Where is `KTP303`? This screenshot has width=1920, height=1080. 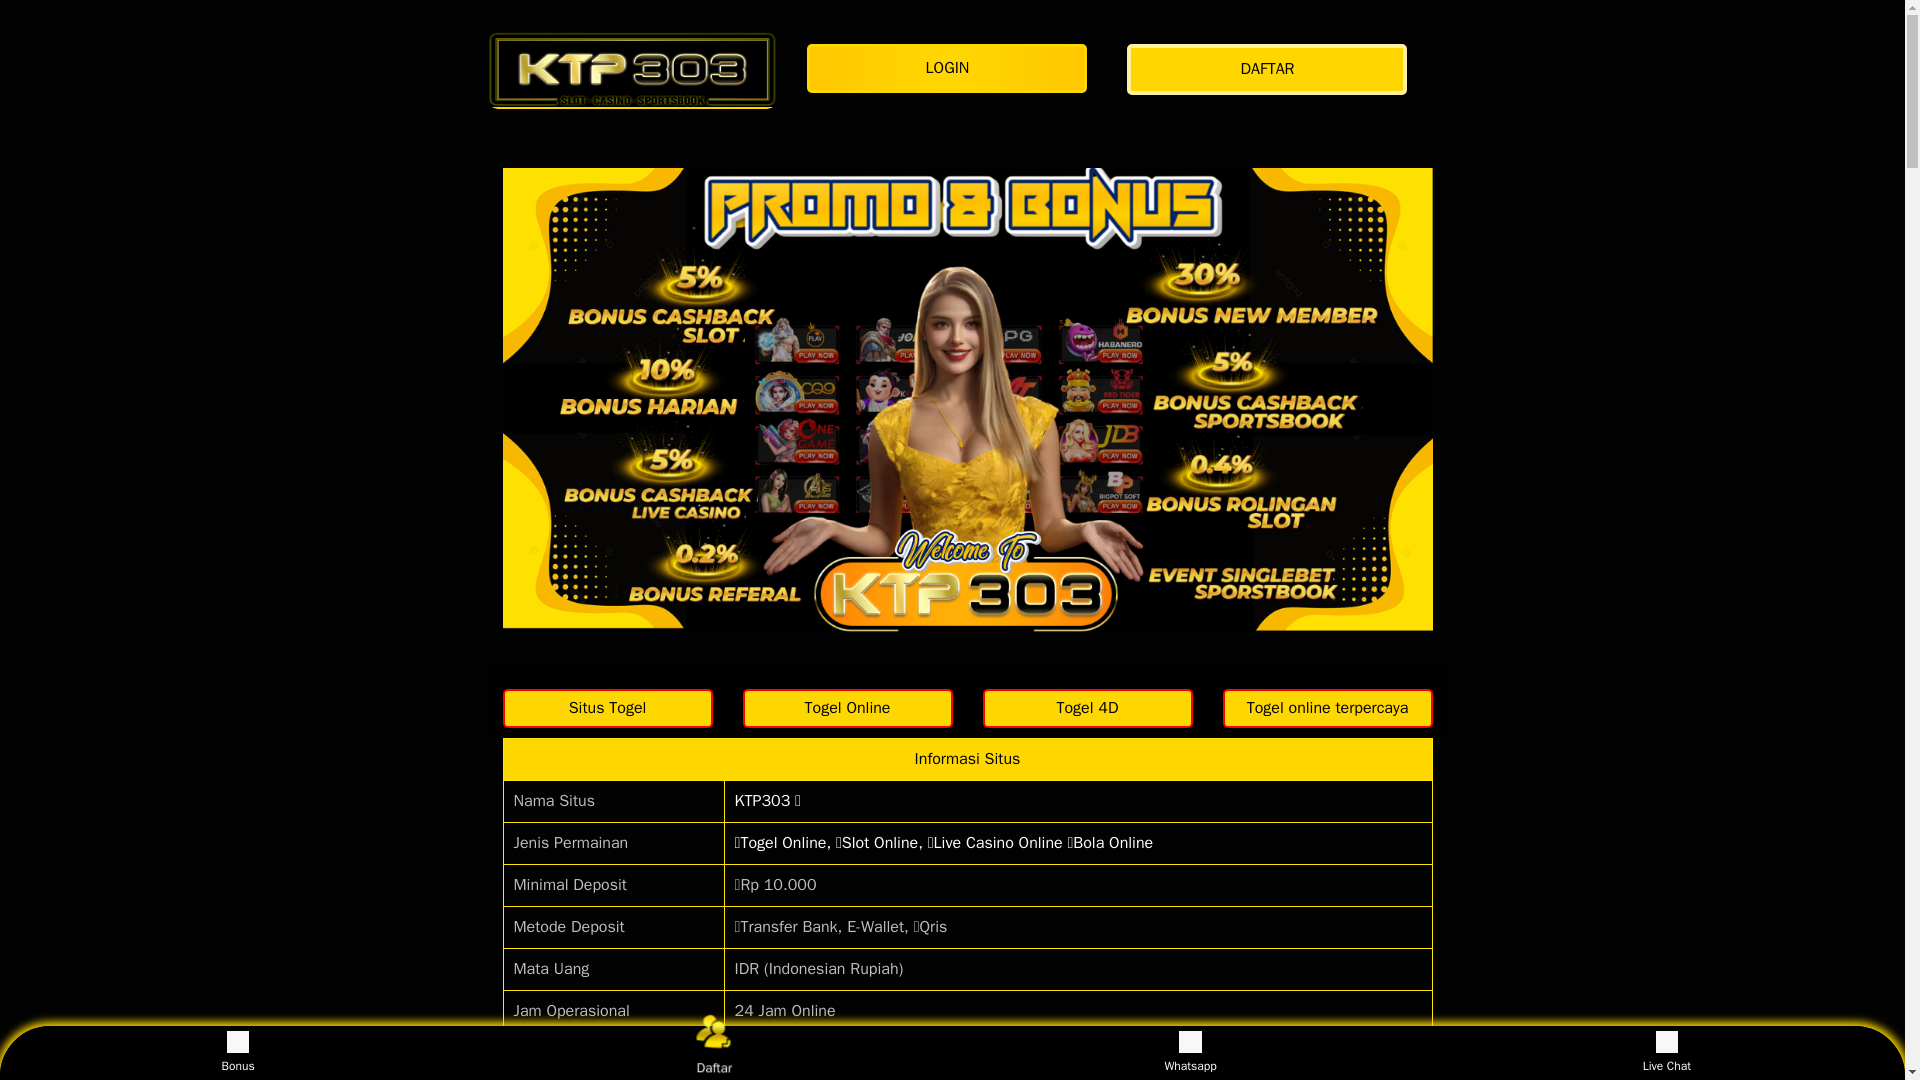 KTP303 is located at coordinates (632, 69).